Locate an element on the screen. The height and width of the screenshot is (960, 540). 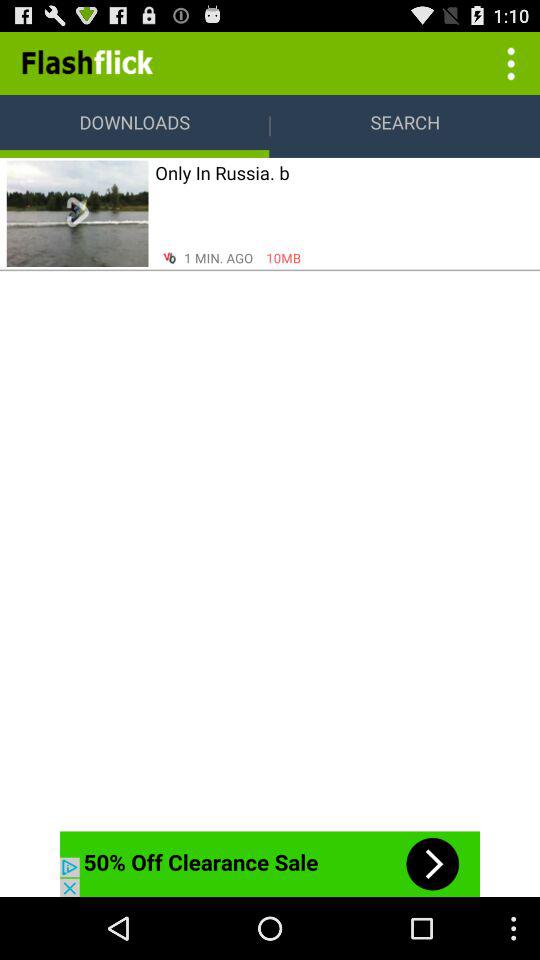
options menu is located at coordinates (508, 62).